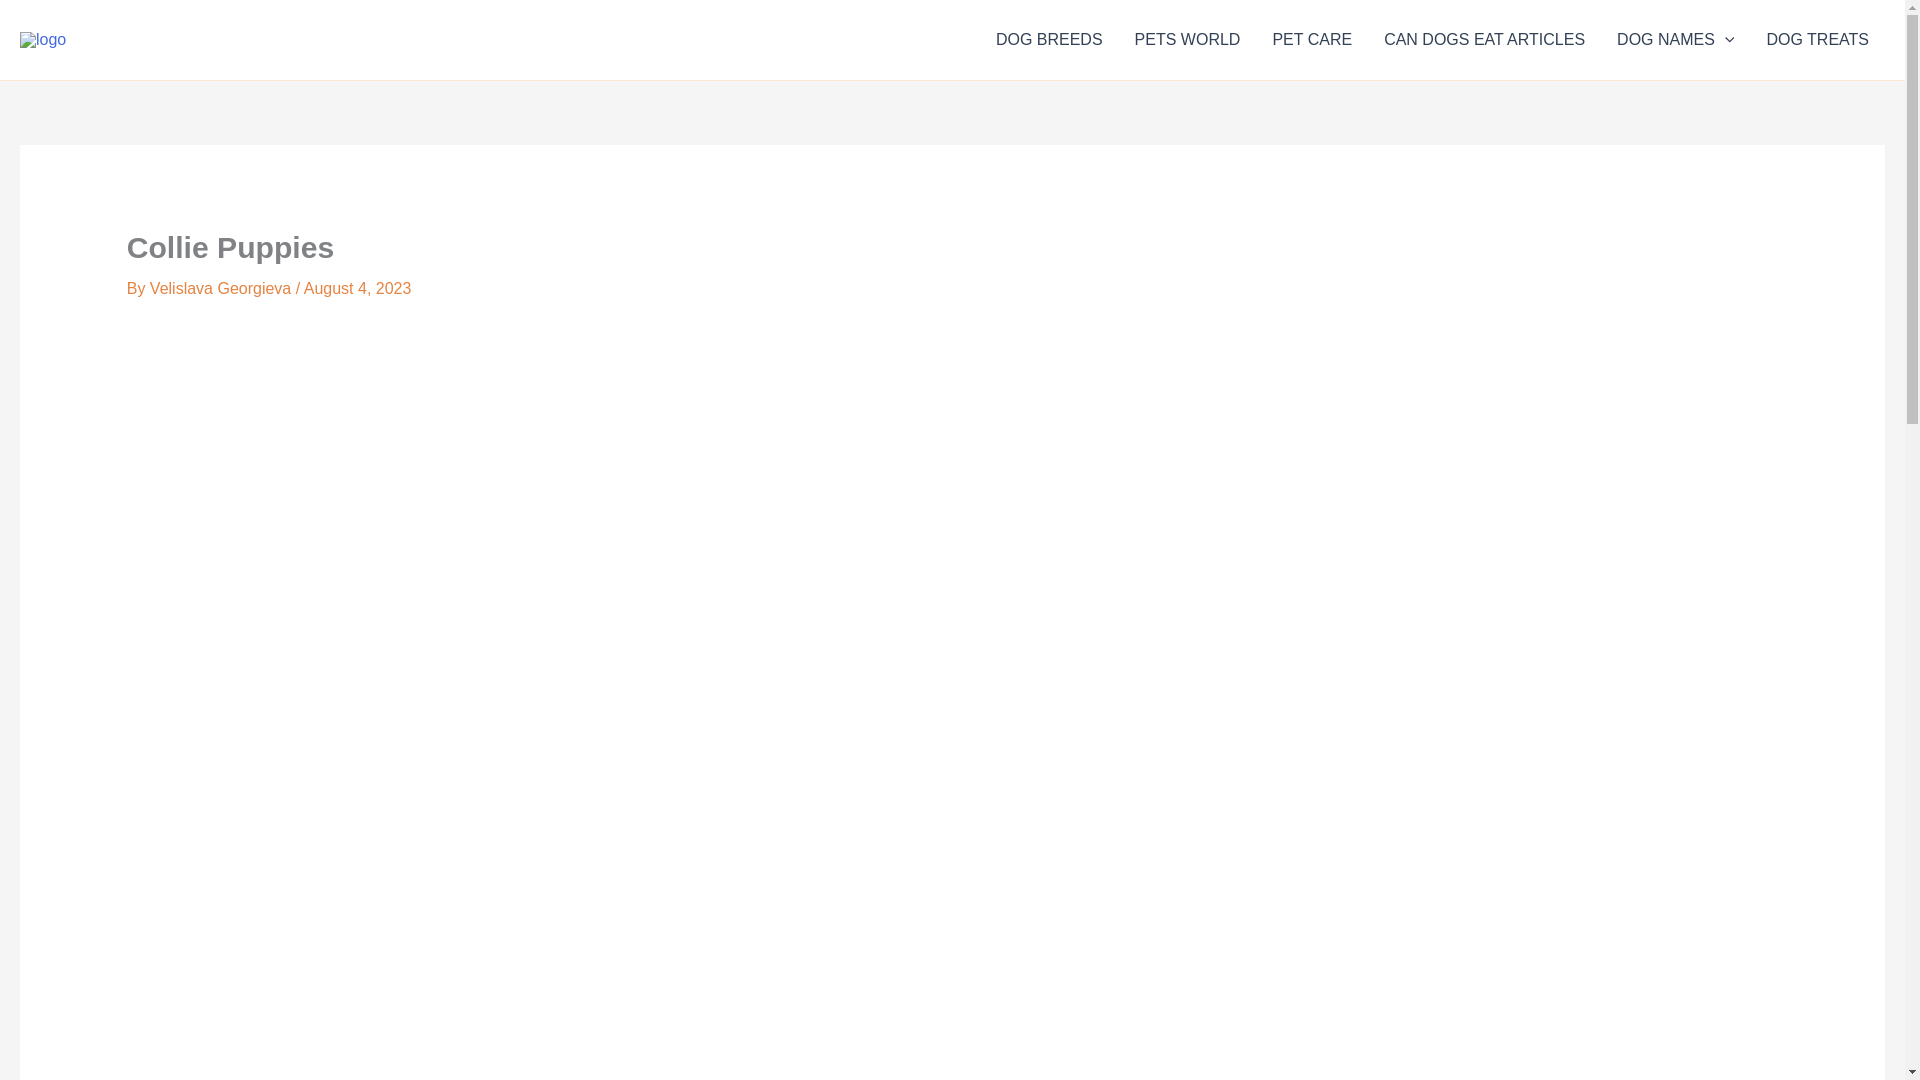  I want to click on PET CARE, so click(1311, 40).